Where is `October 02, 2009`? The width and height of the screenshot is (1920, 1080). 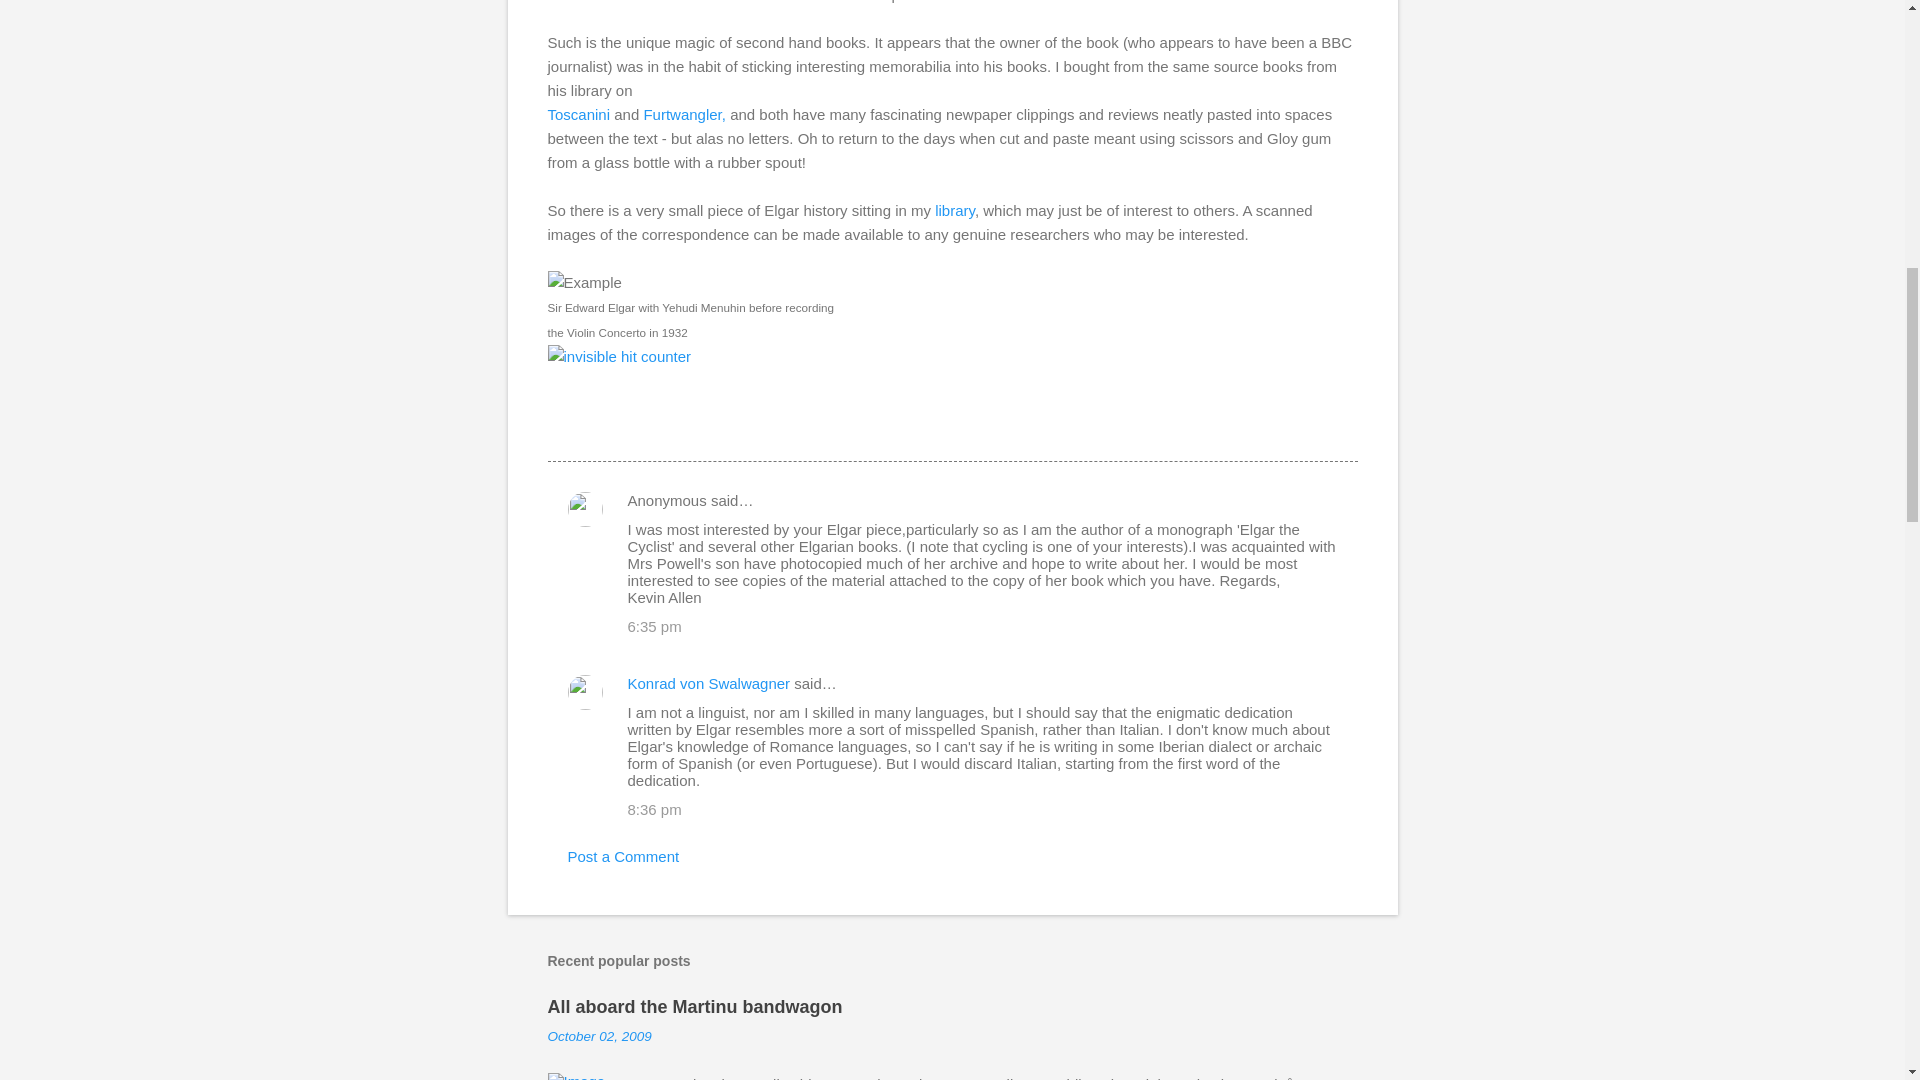 October 02, 2009 is located at coordinates (600, 1036).